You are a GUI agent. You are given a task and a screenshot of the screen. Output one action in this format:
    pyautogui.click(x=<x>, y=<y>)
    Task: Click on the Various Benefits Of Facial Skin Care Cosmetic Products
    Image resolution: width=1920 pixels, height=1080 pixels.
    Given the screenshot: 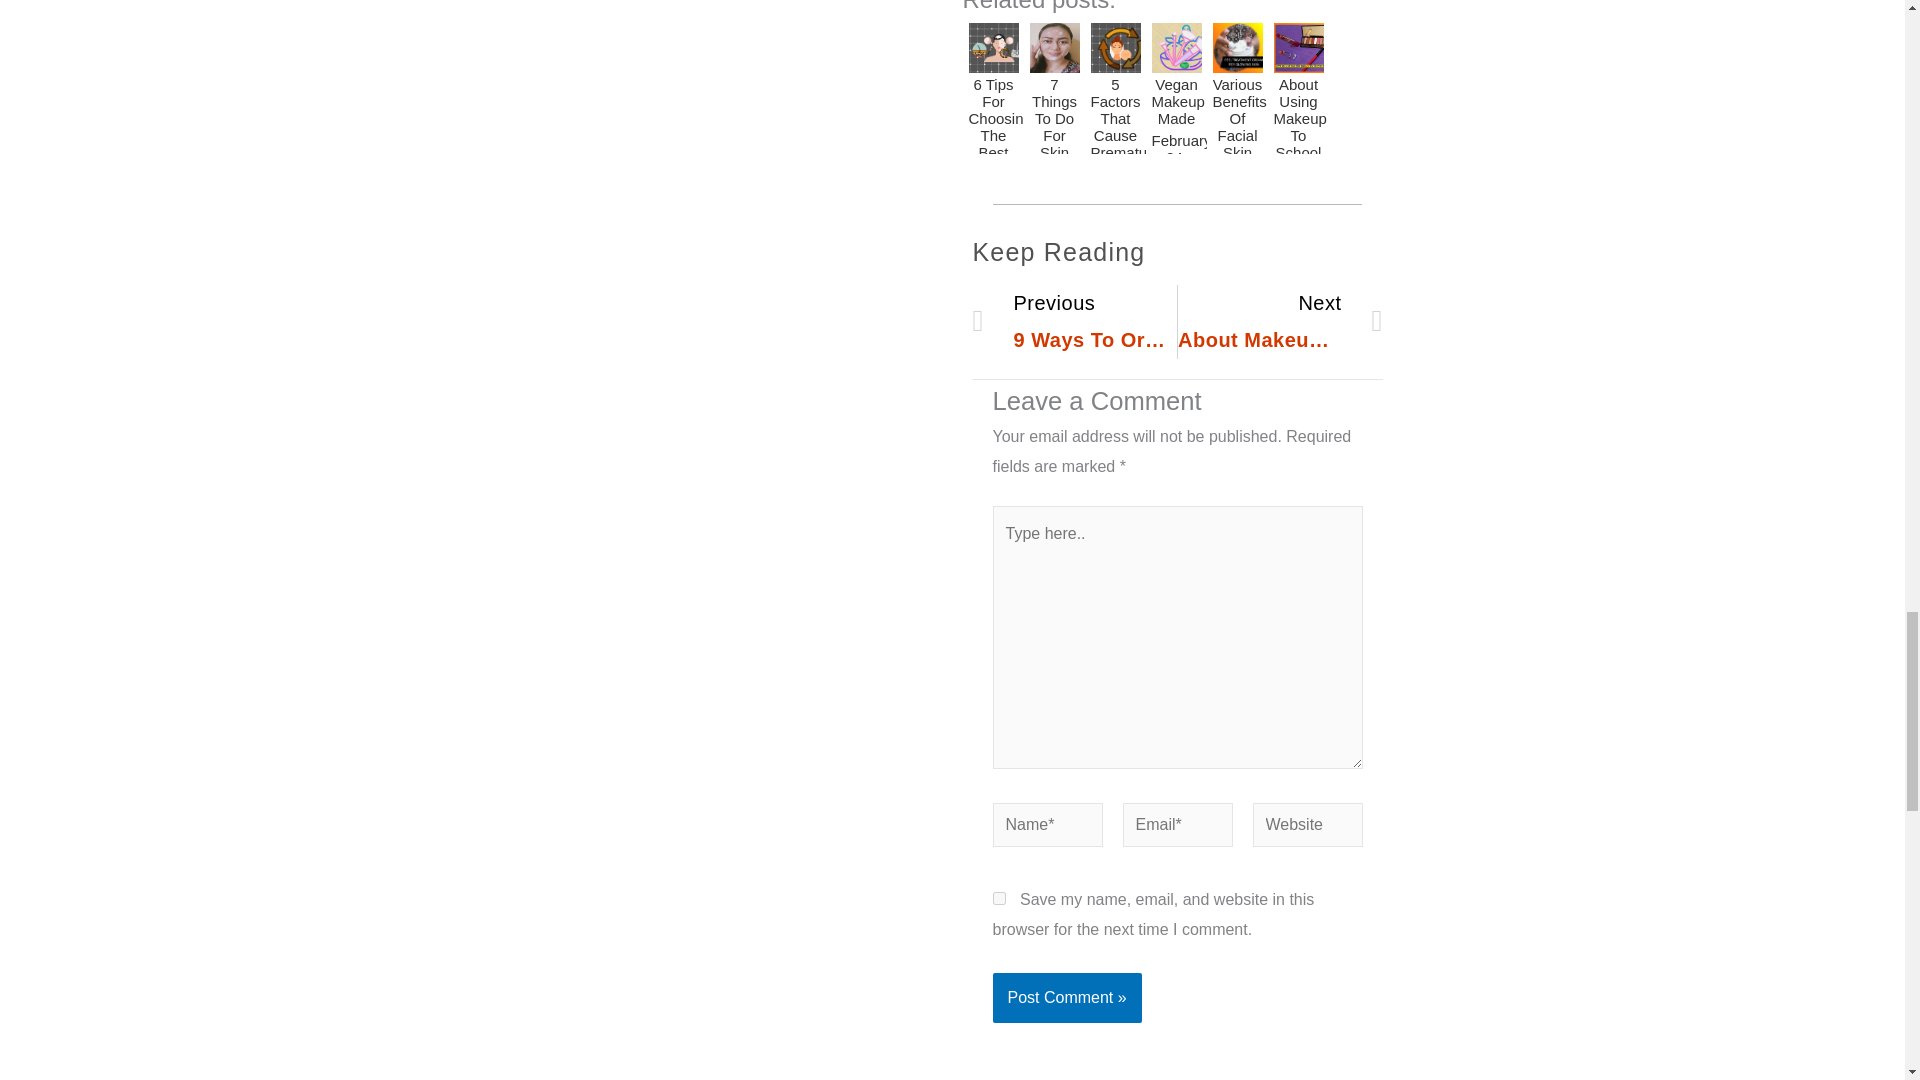 What is the action you would take?
    pyautogui.click(x=1236, y=86)
    